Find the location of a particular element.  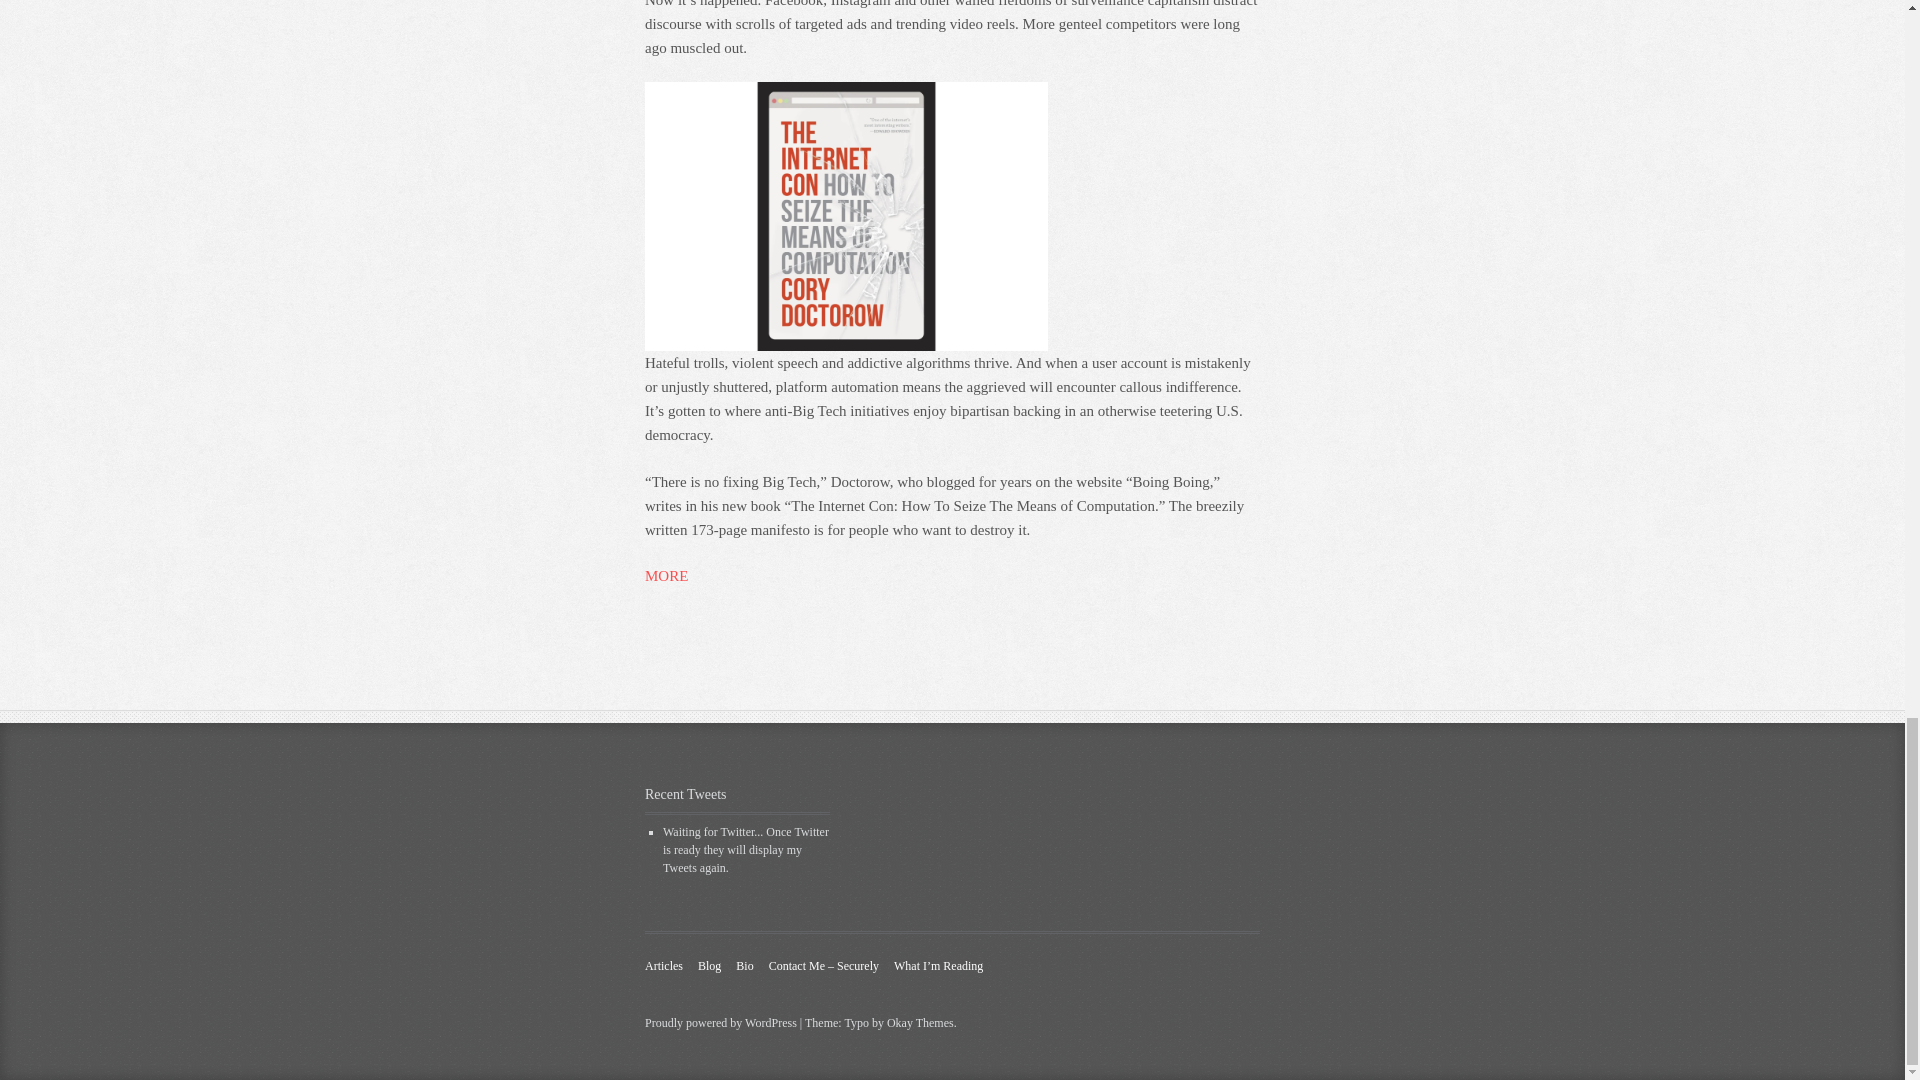

Okay Themes is located at coordinates (920, 1023).